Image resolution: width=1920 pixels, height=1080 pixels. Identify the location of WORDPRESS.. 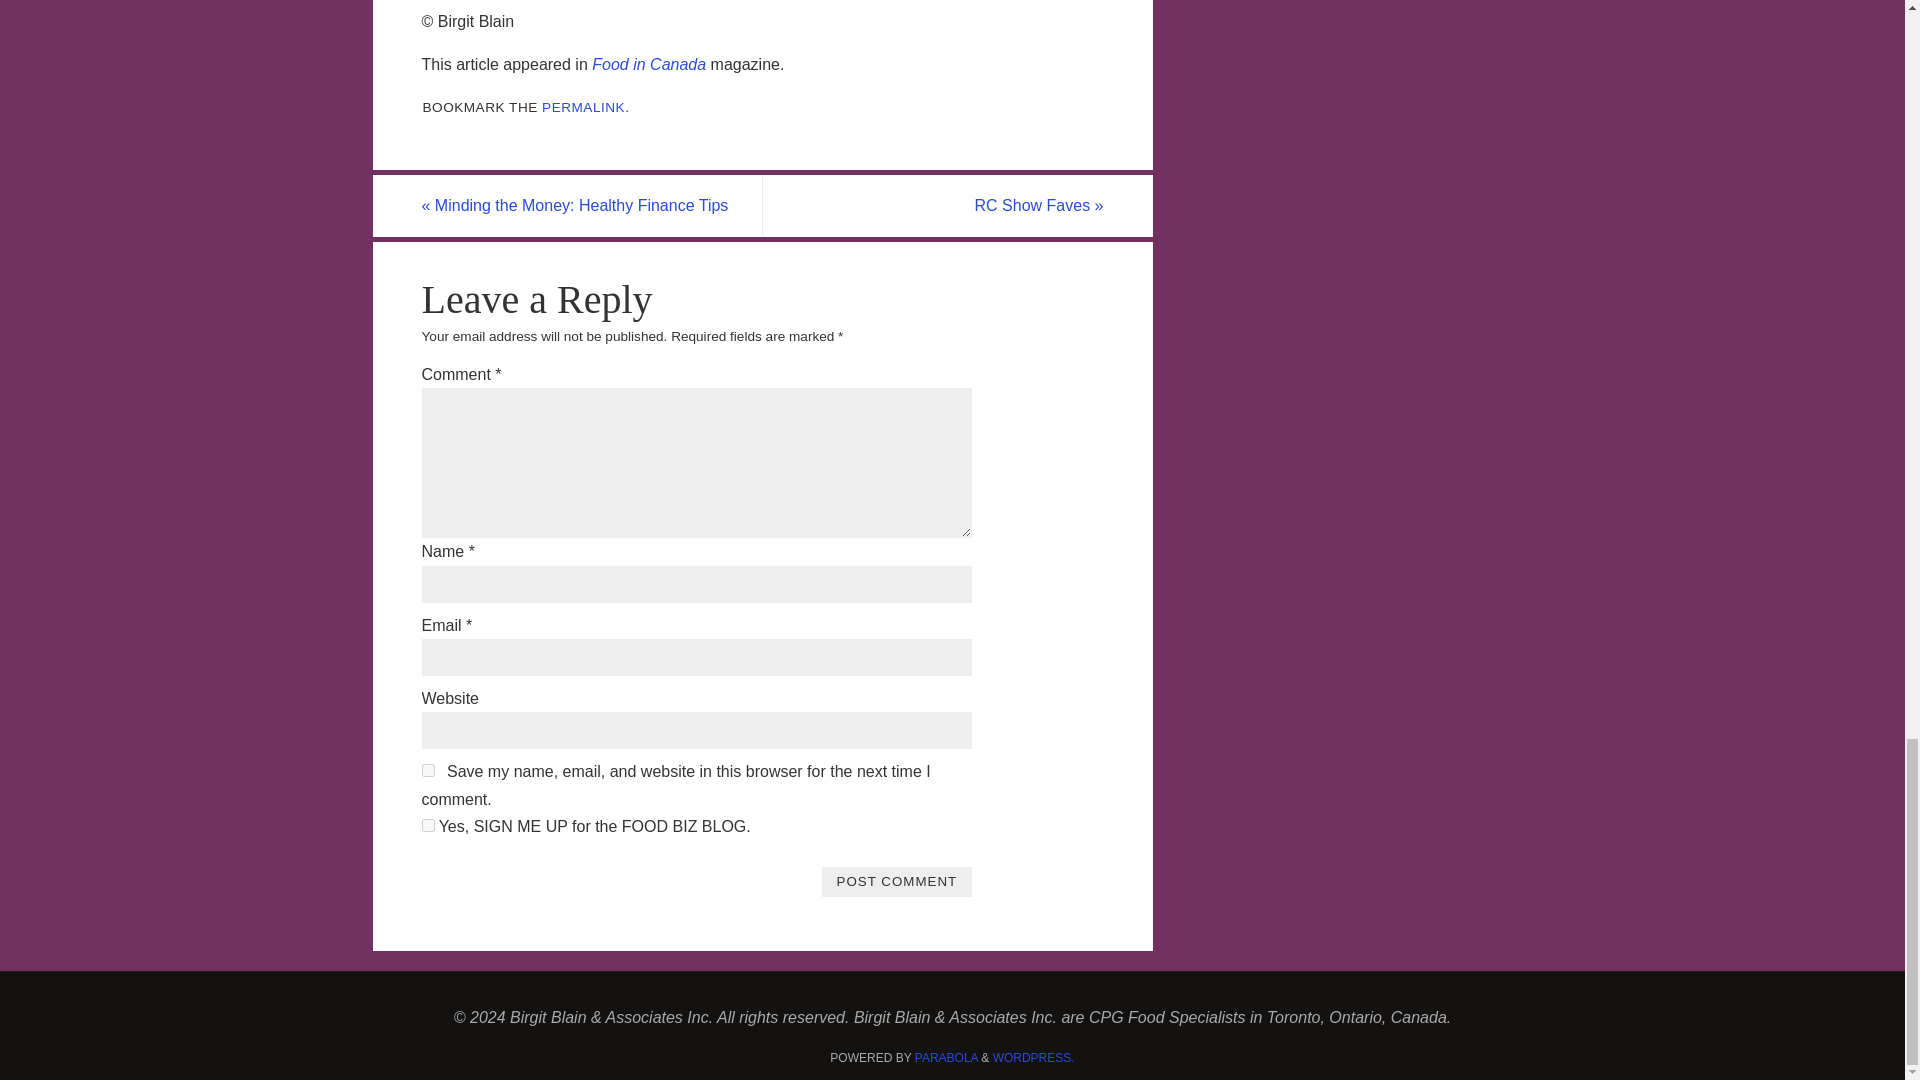
(1034, 1057).